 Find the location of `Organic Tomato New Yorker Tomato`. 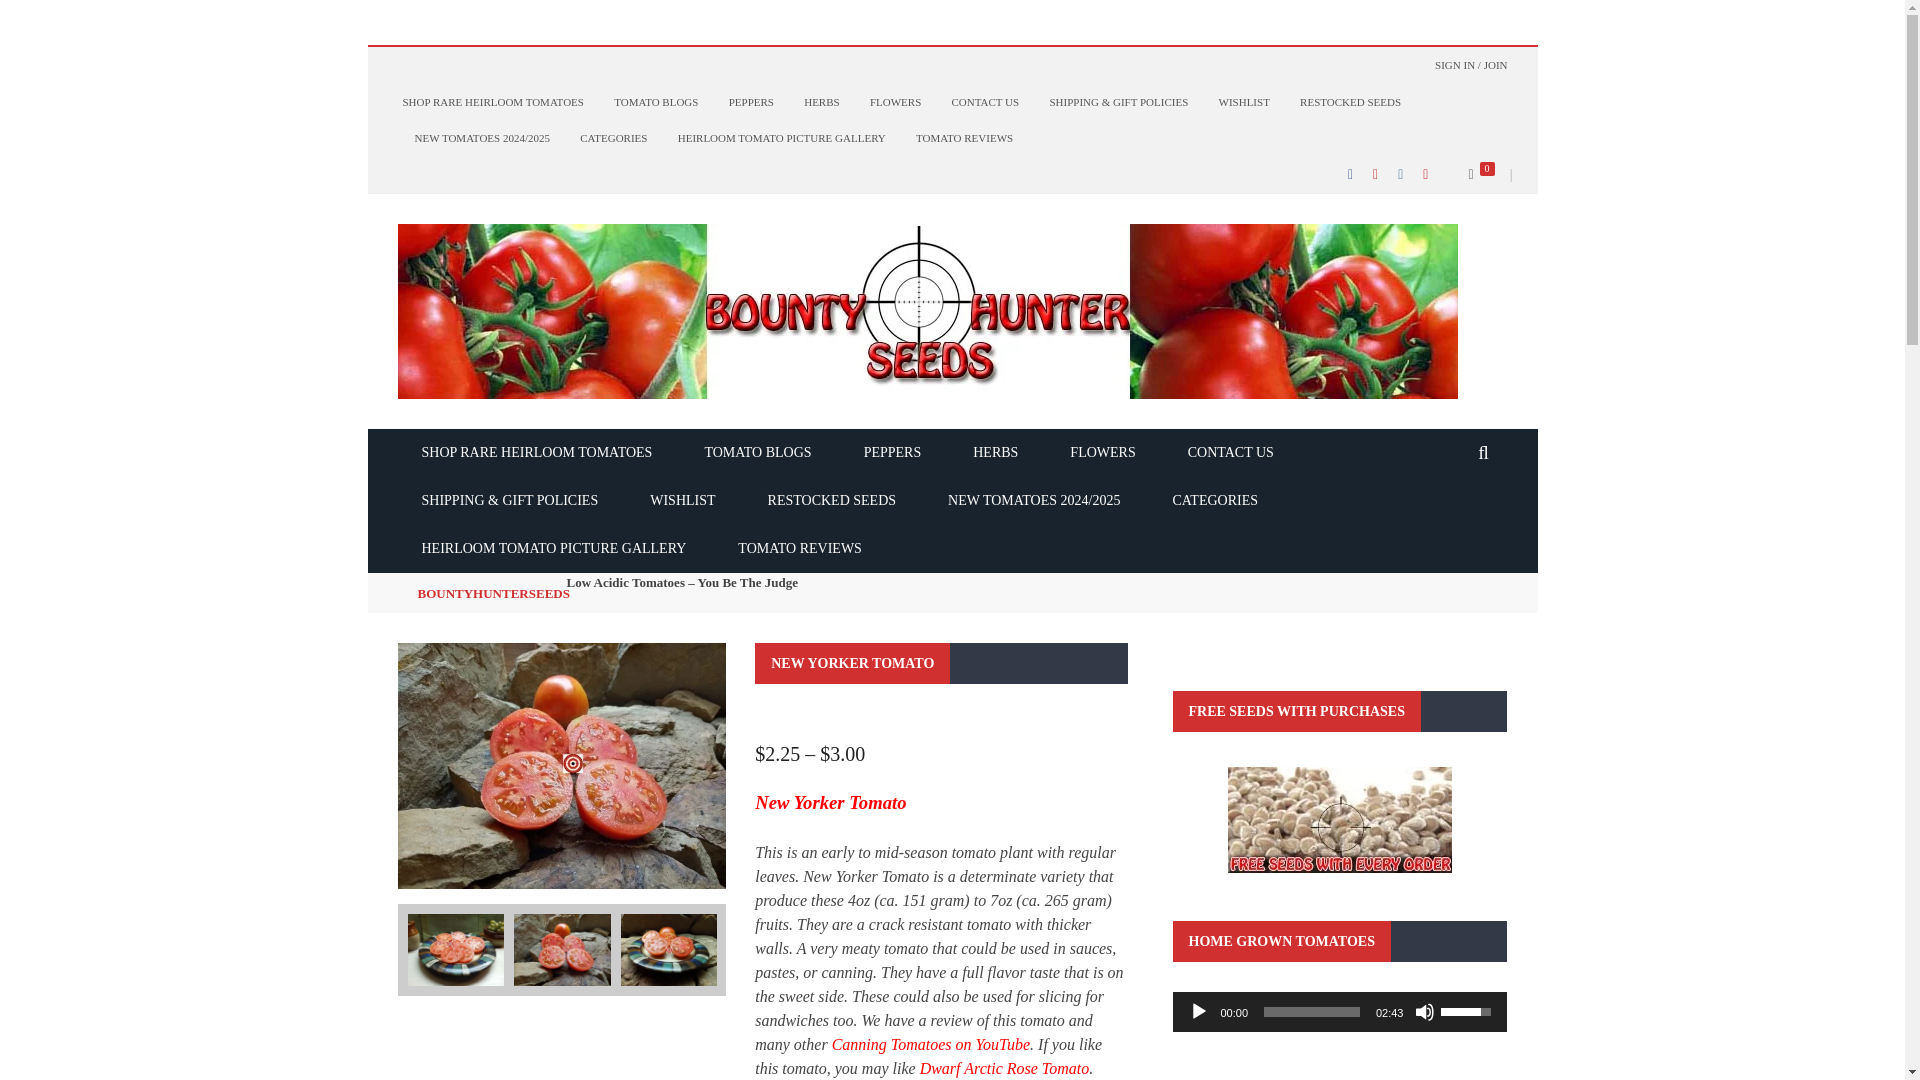

Organic Tomato New Yorker Tomato is located at coordinates (668, 950).